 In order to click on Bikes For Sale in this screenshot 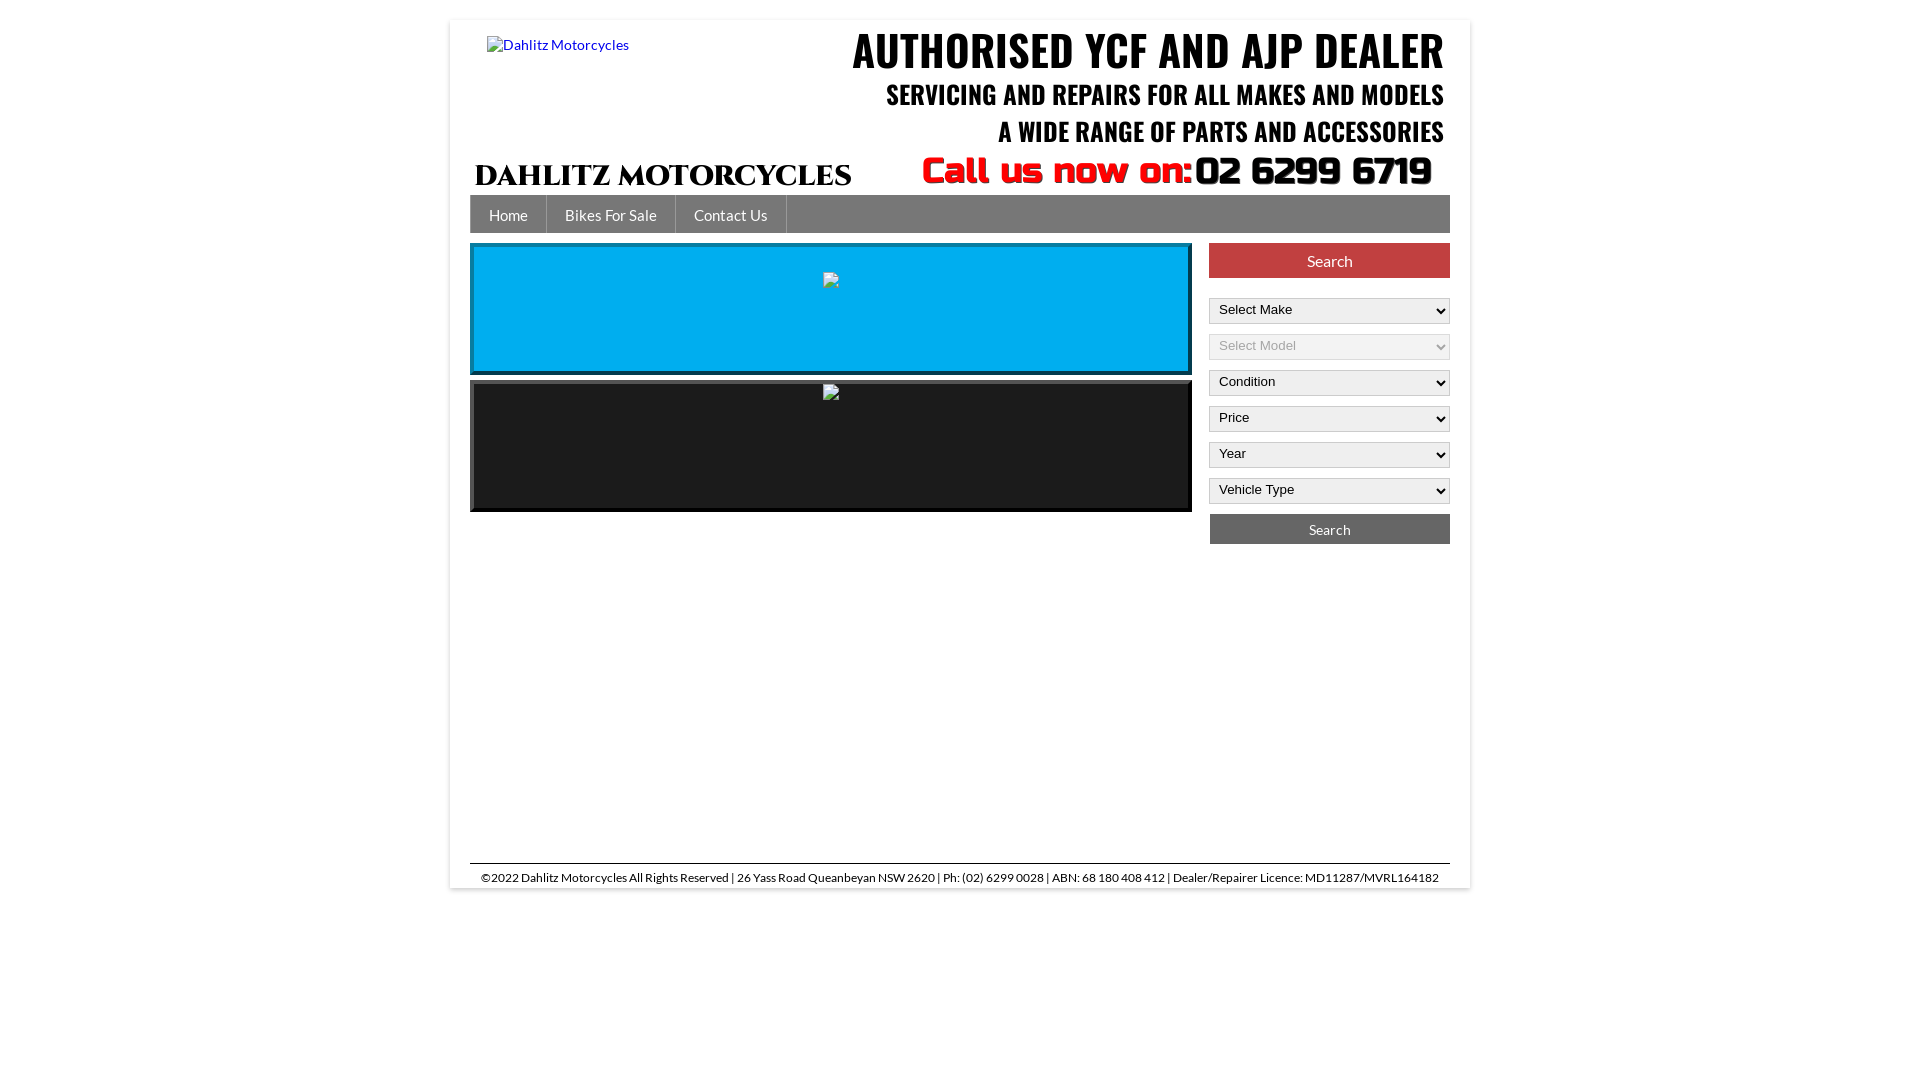, I will do `click(611, 214)`.